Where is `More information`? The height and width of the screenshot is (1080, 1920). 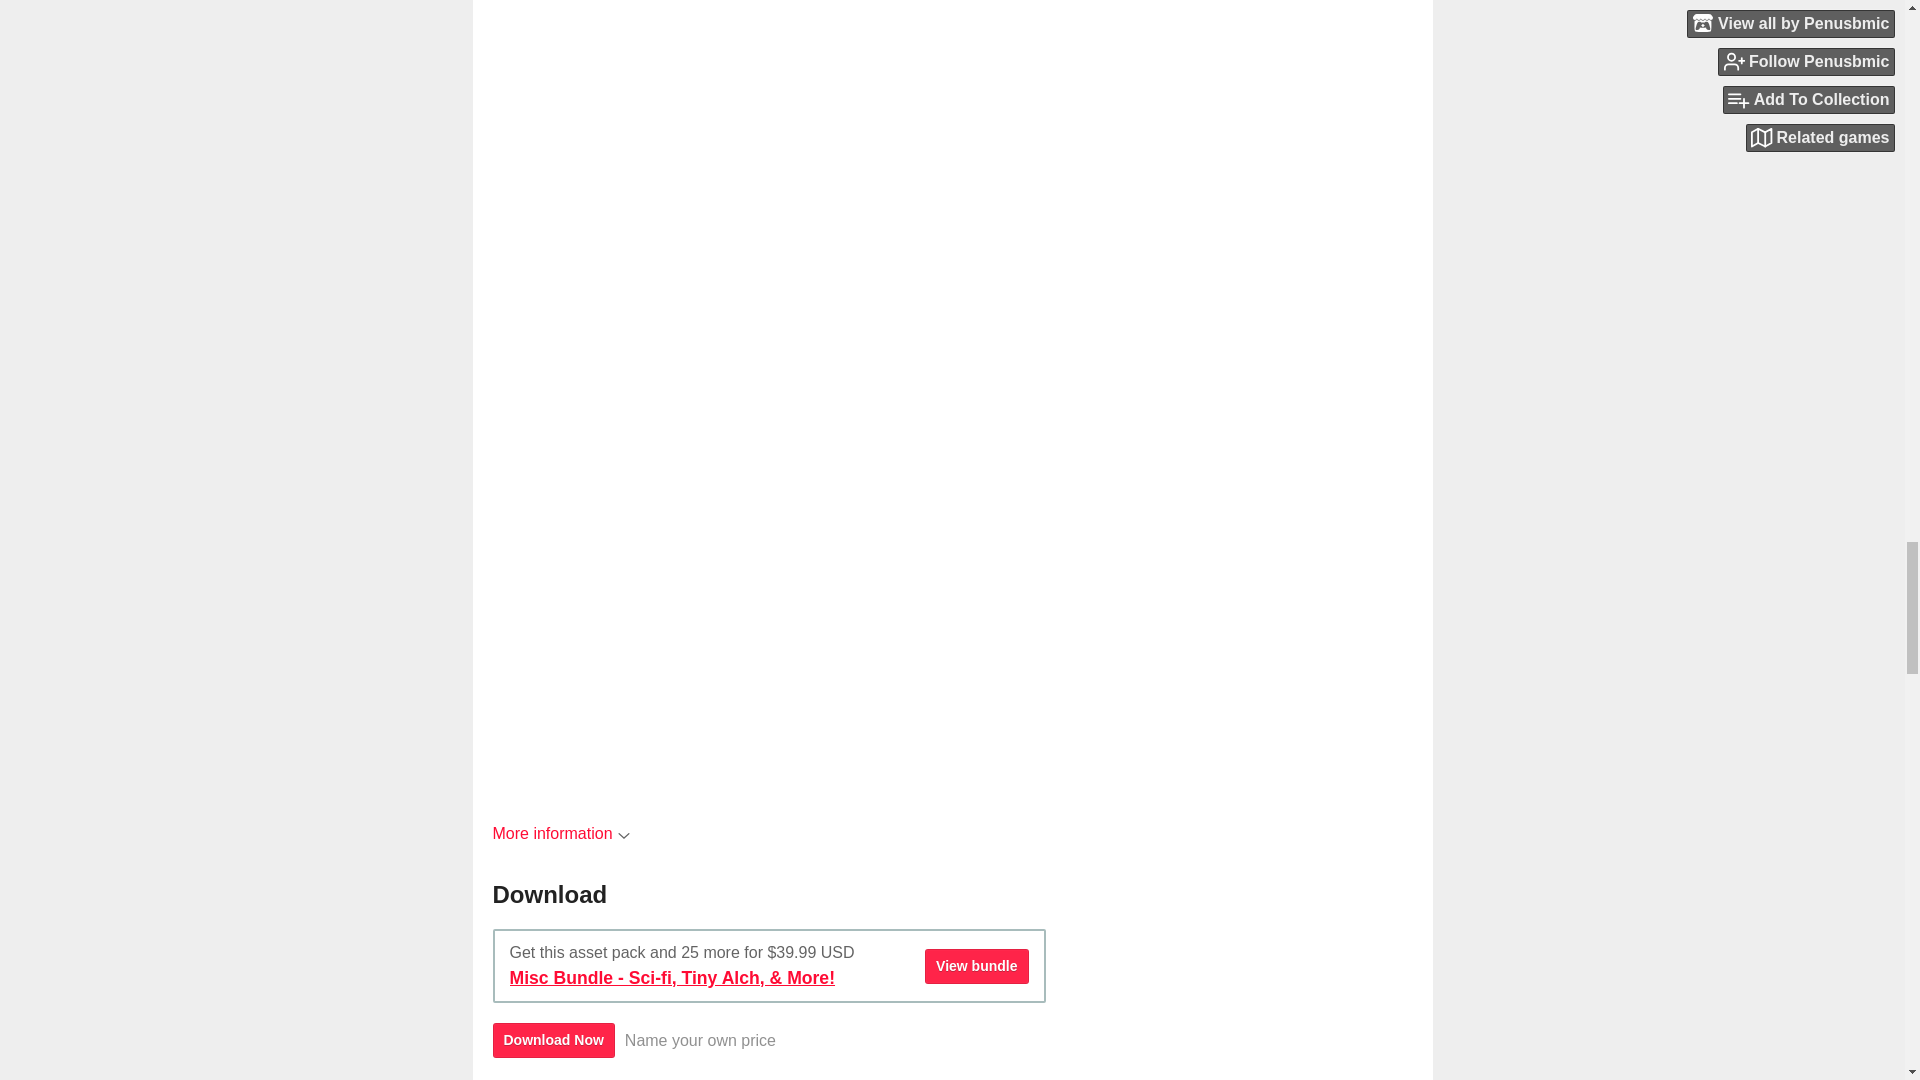
More information is located at coordinates (560, 834).